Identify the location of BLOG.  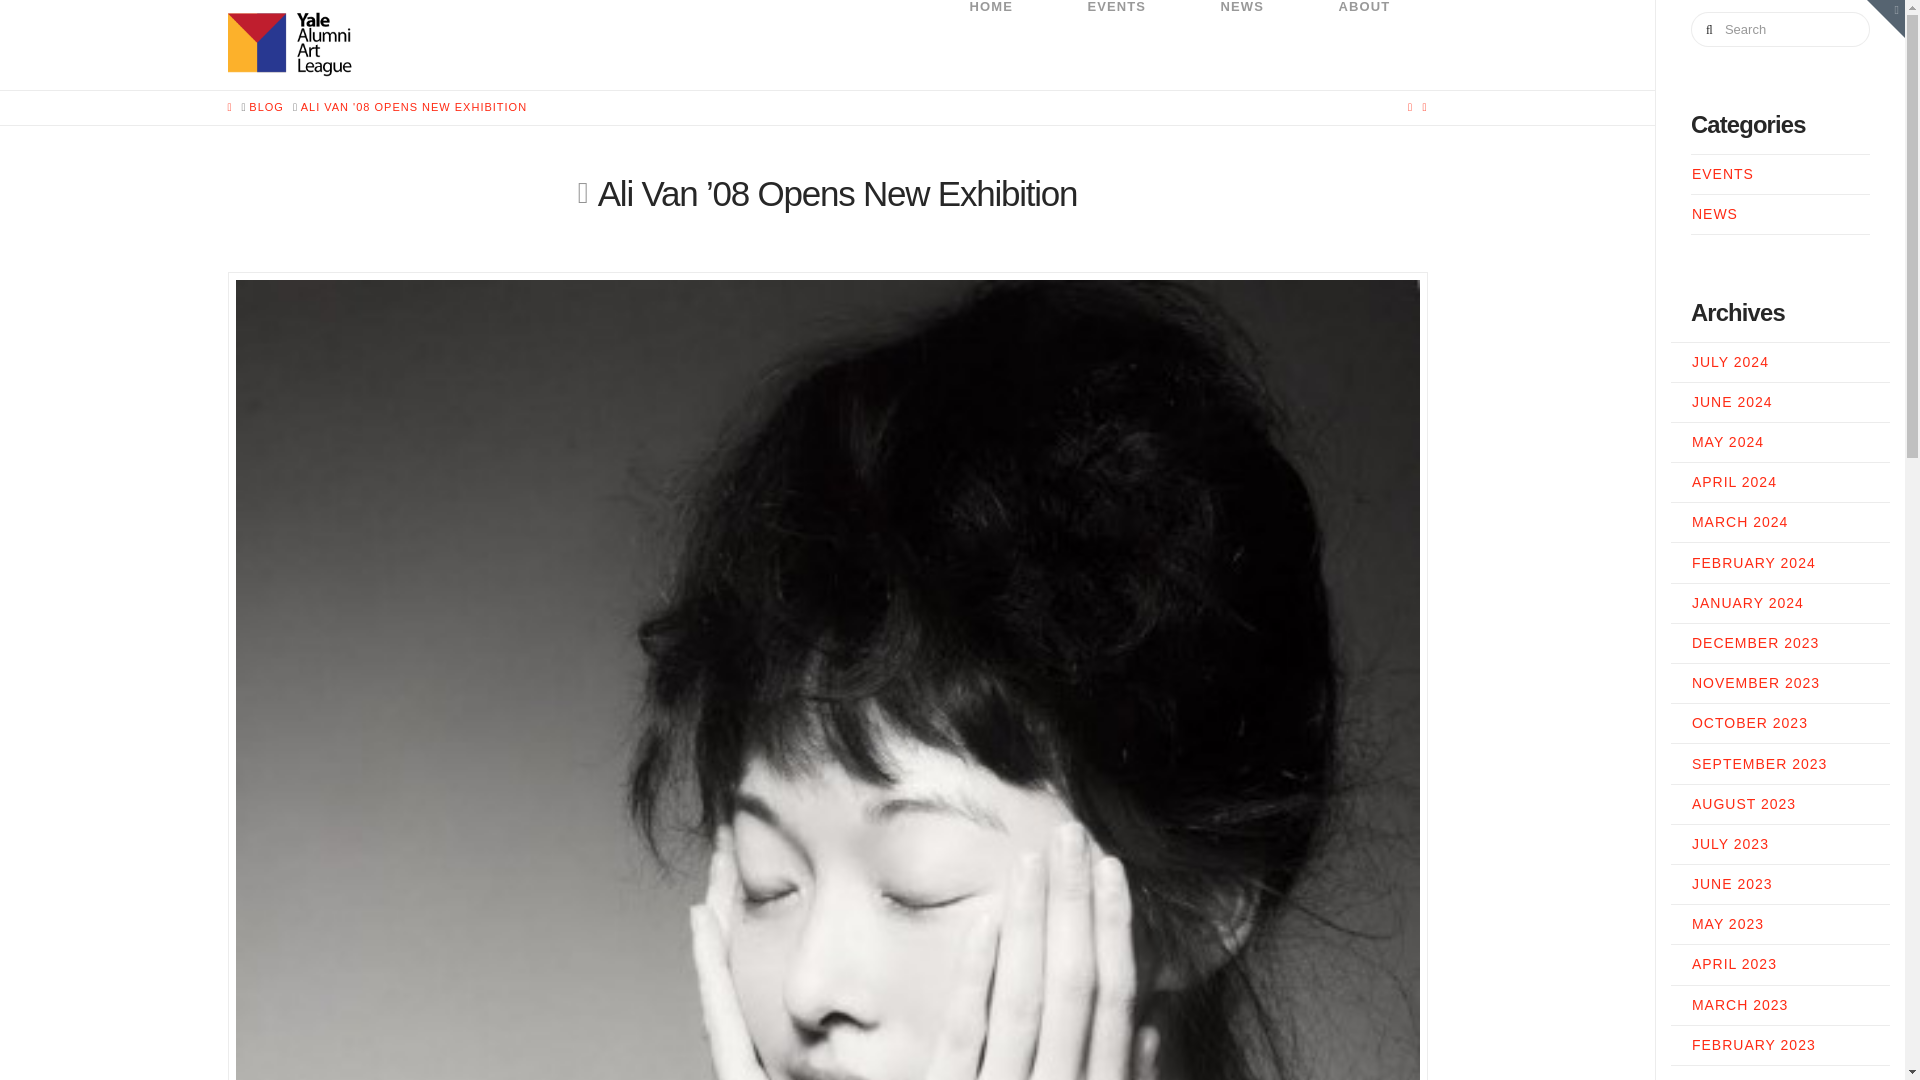
(266, 107).